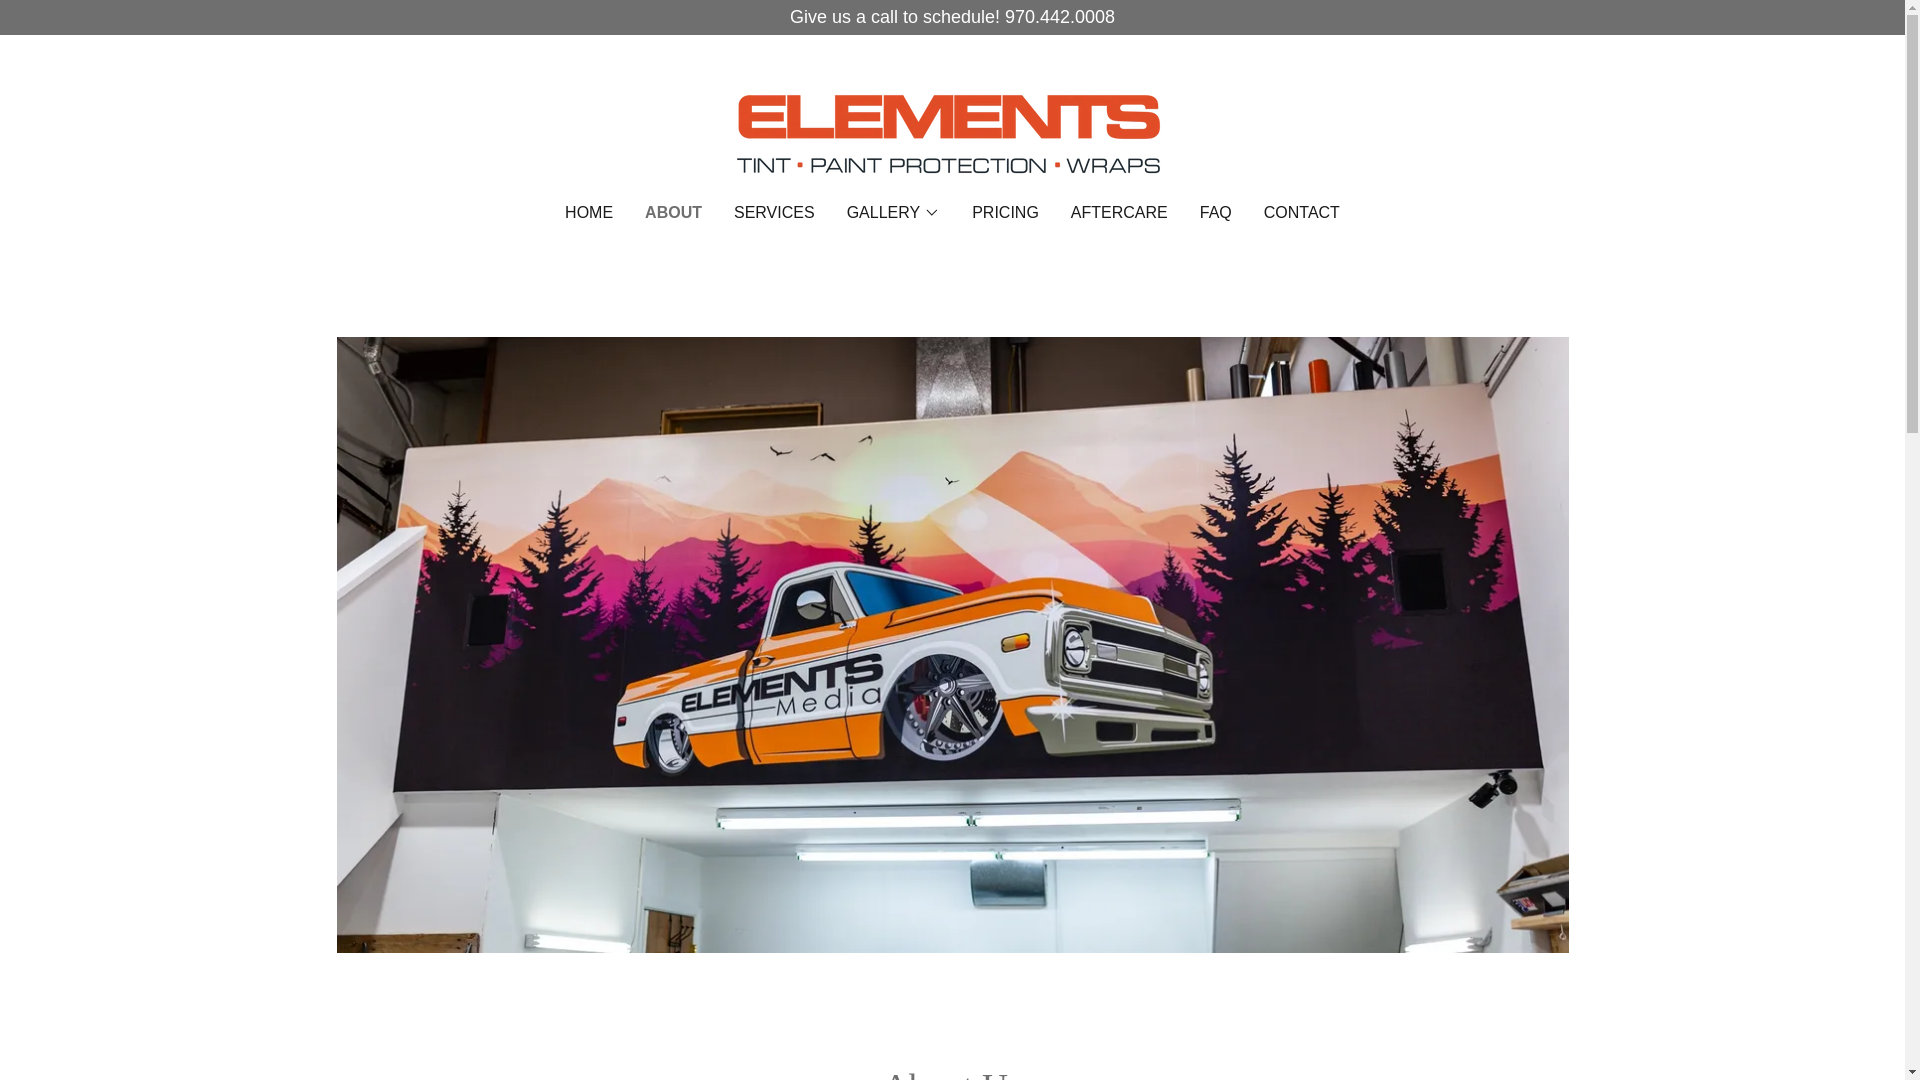 The width and height of the screenshot is (1920, 1080). Describe the element at coordinates (1216, 213) in the screenshot. I see `FAQ` at that location.